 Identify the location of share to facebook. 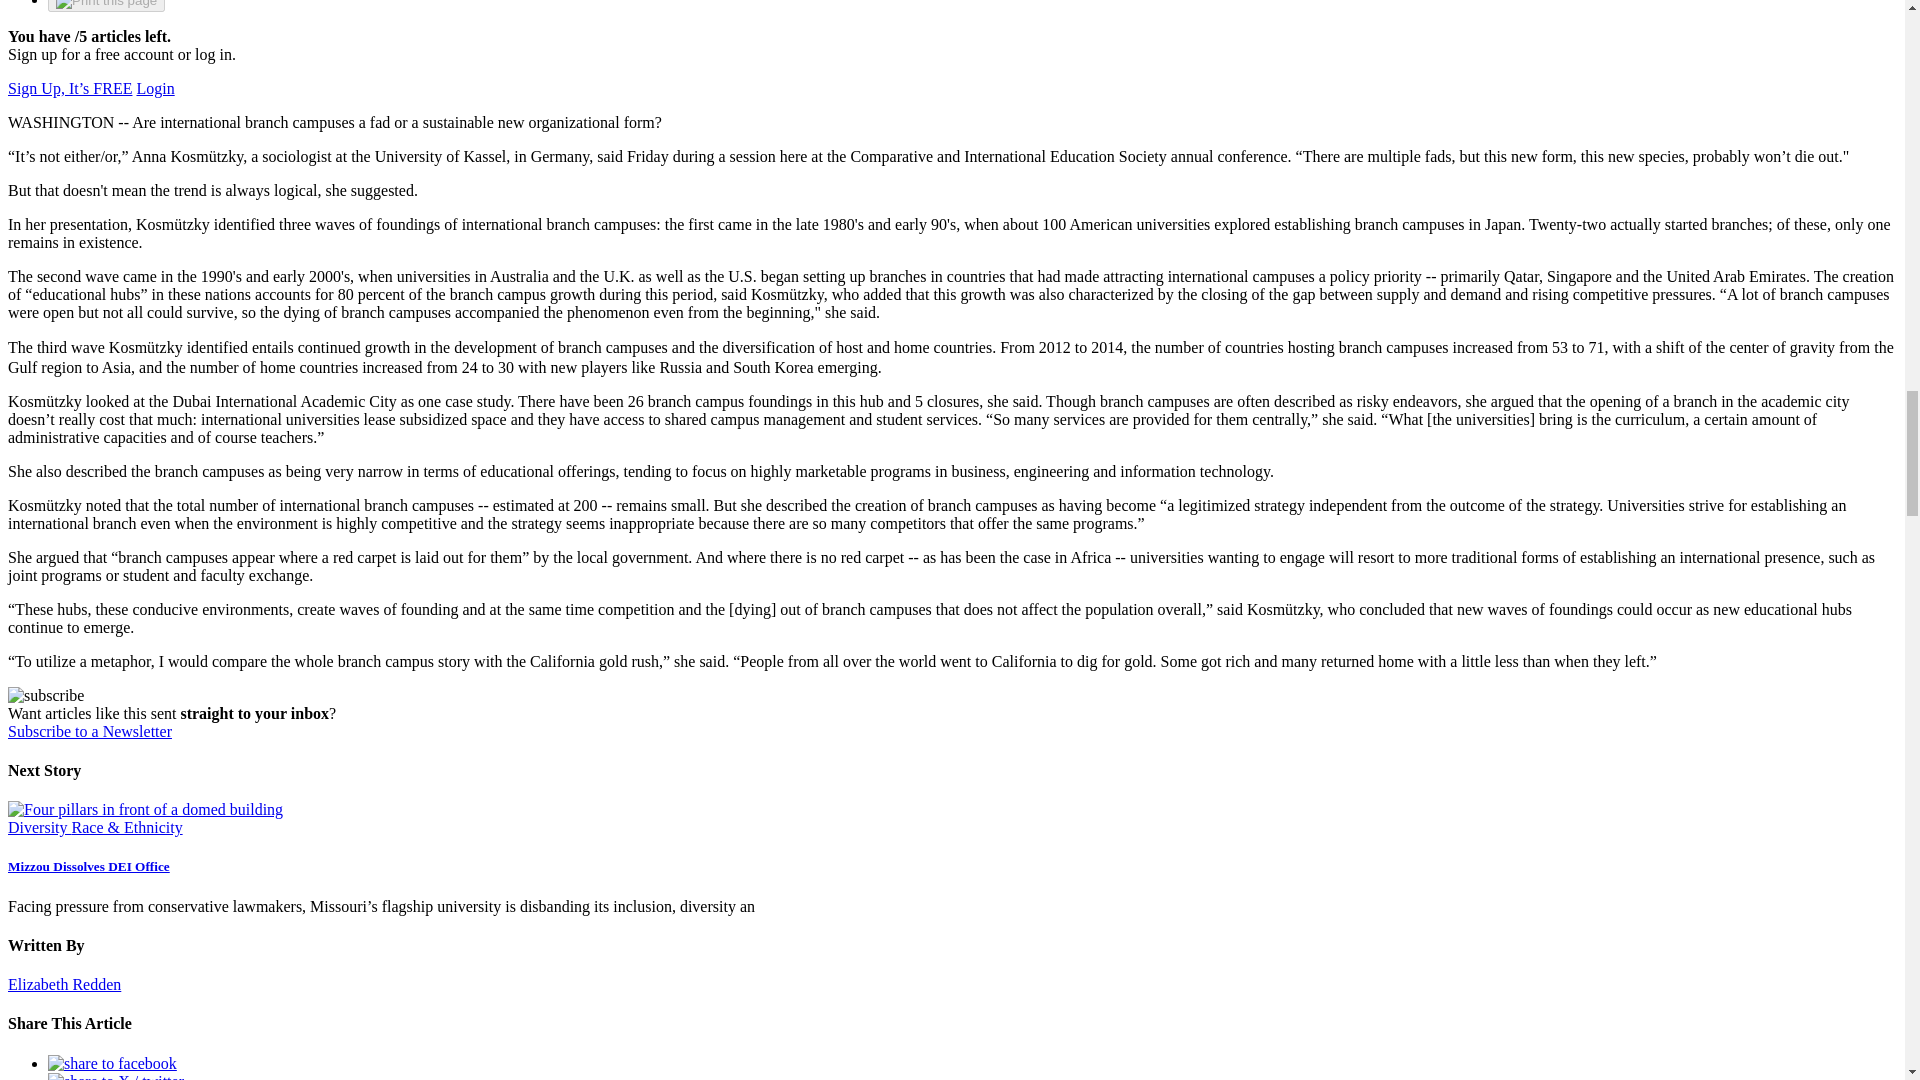
(112, 1064).